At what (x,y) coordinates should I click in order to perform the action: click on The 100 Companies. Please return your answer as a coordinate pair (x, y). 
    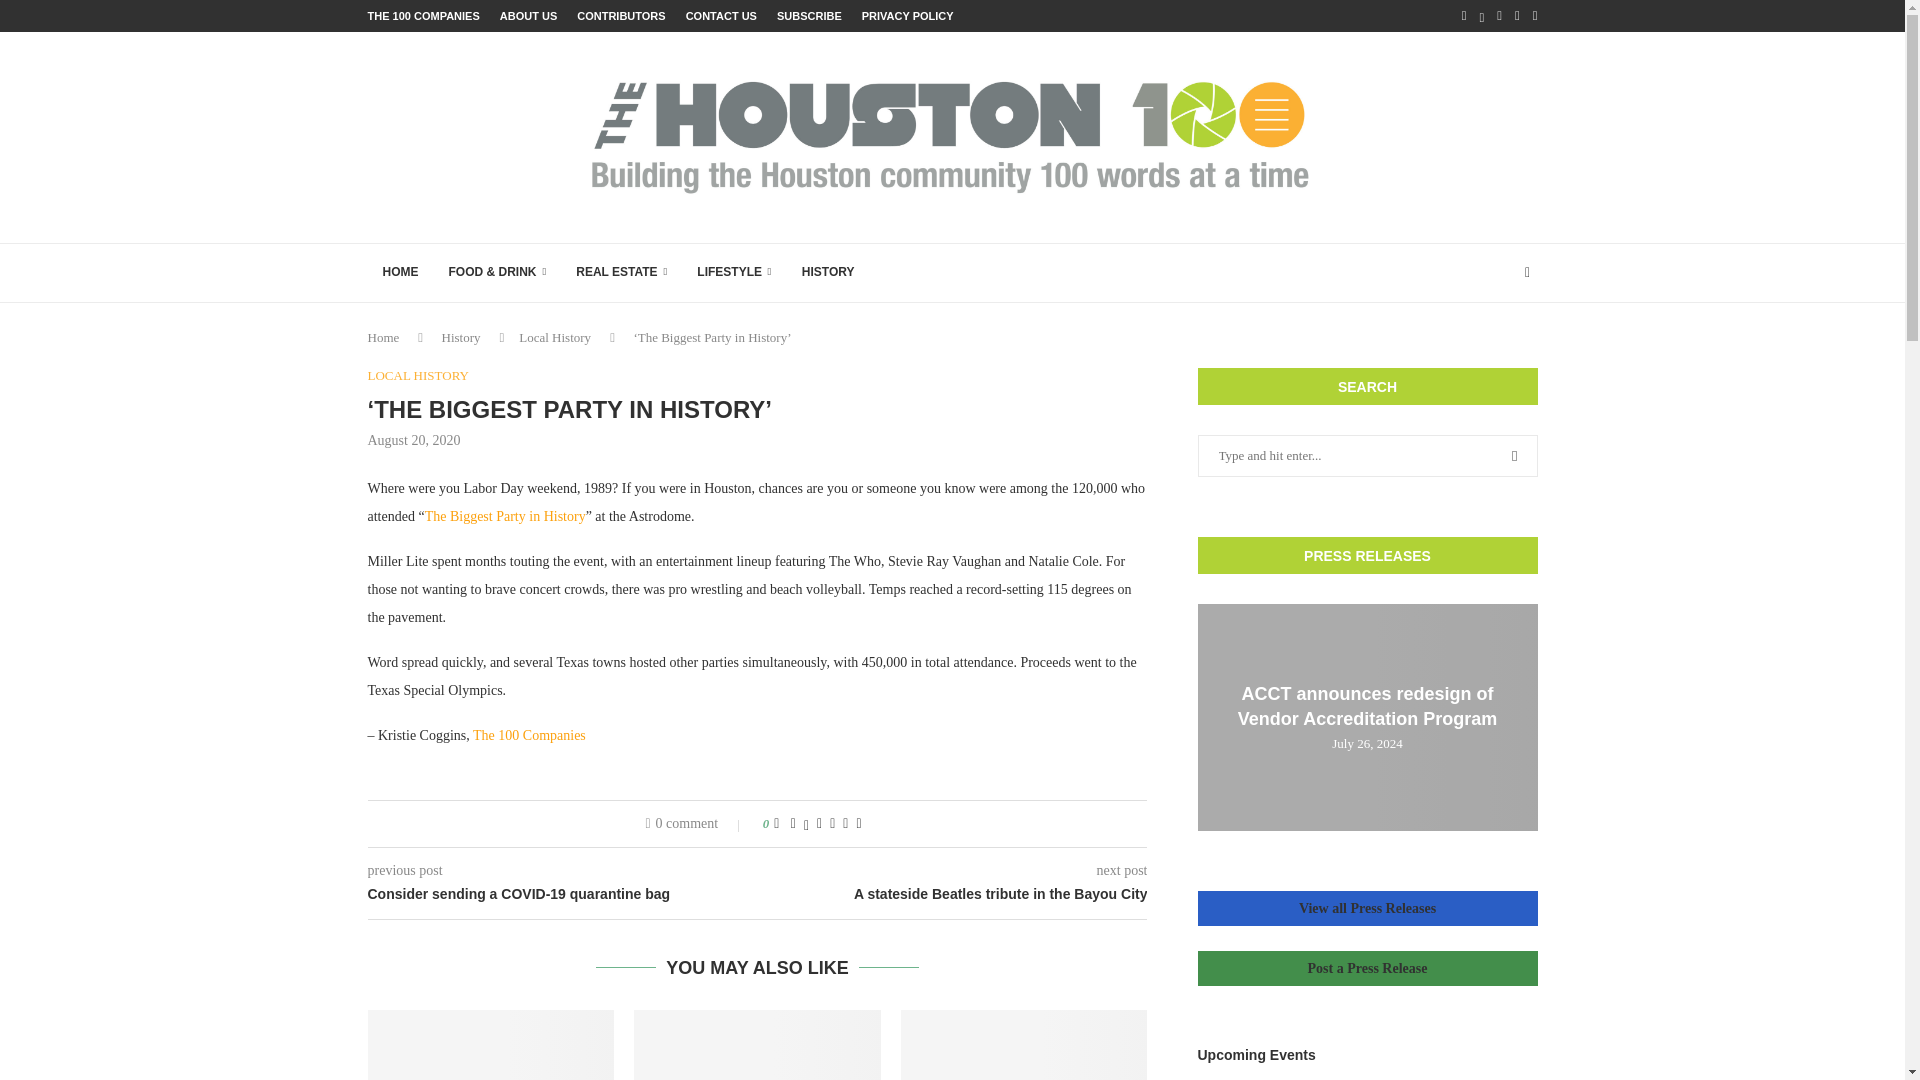
    Looking at the image, I should click on (528, 735).